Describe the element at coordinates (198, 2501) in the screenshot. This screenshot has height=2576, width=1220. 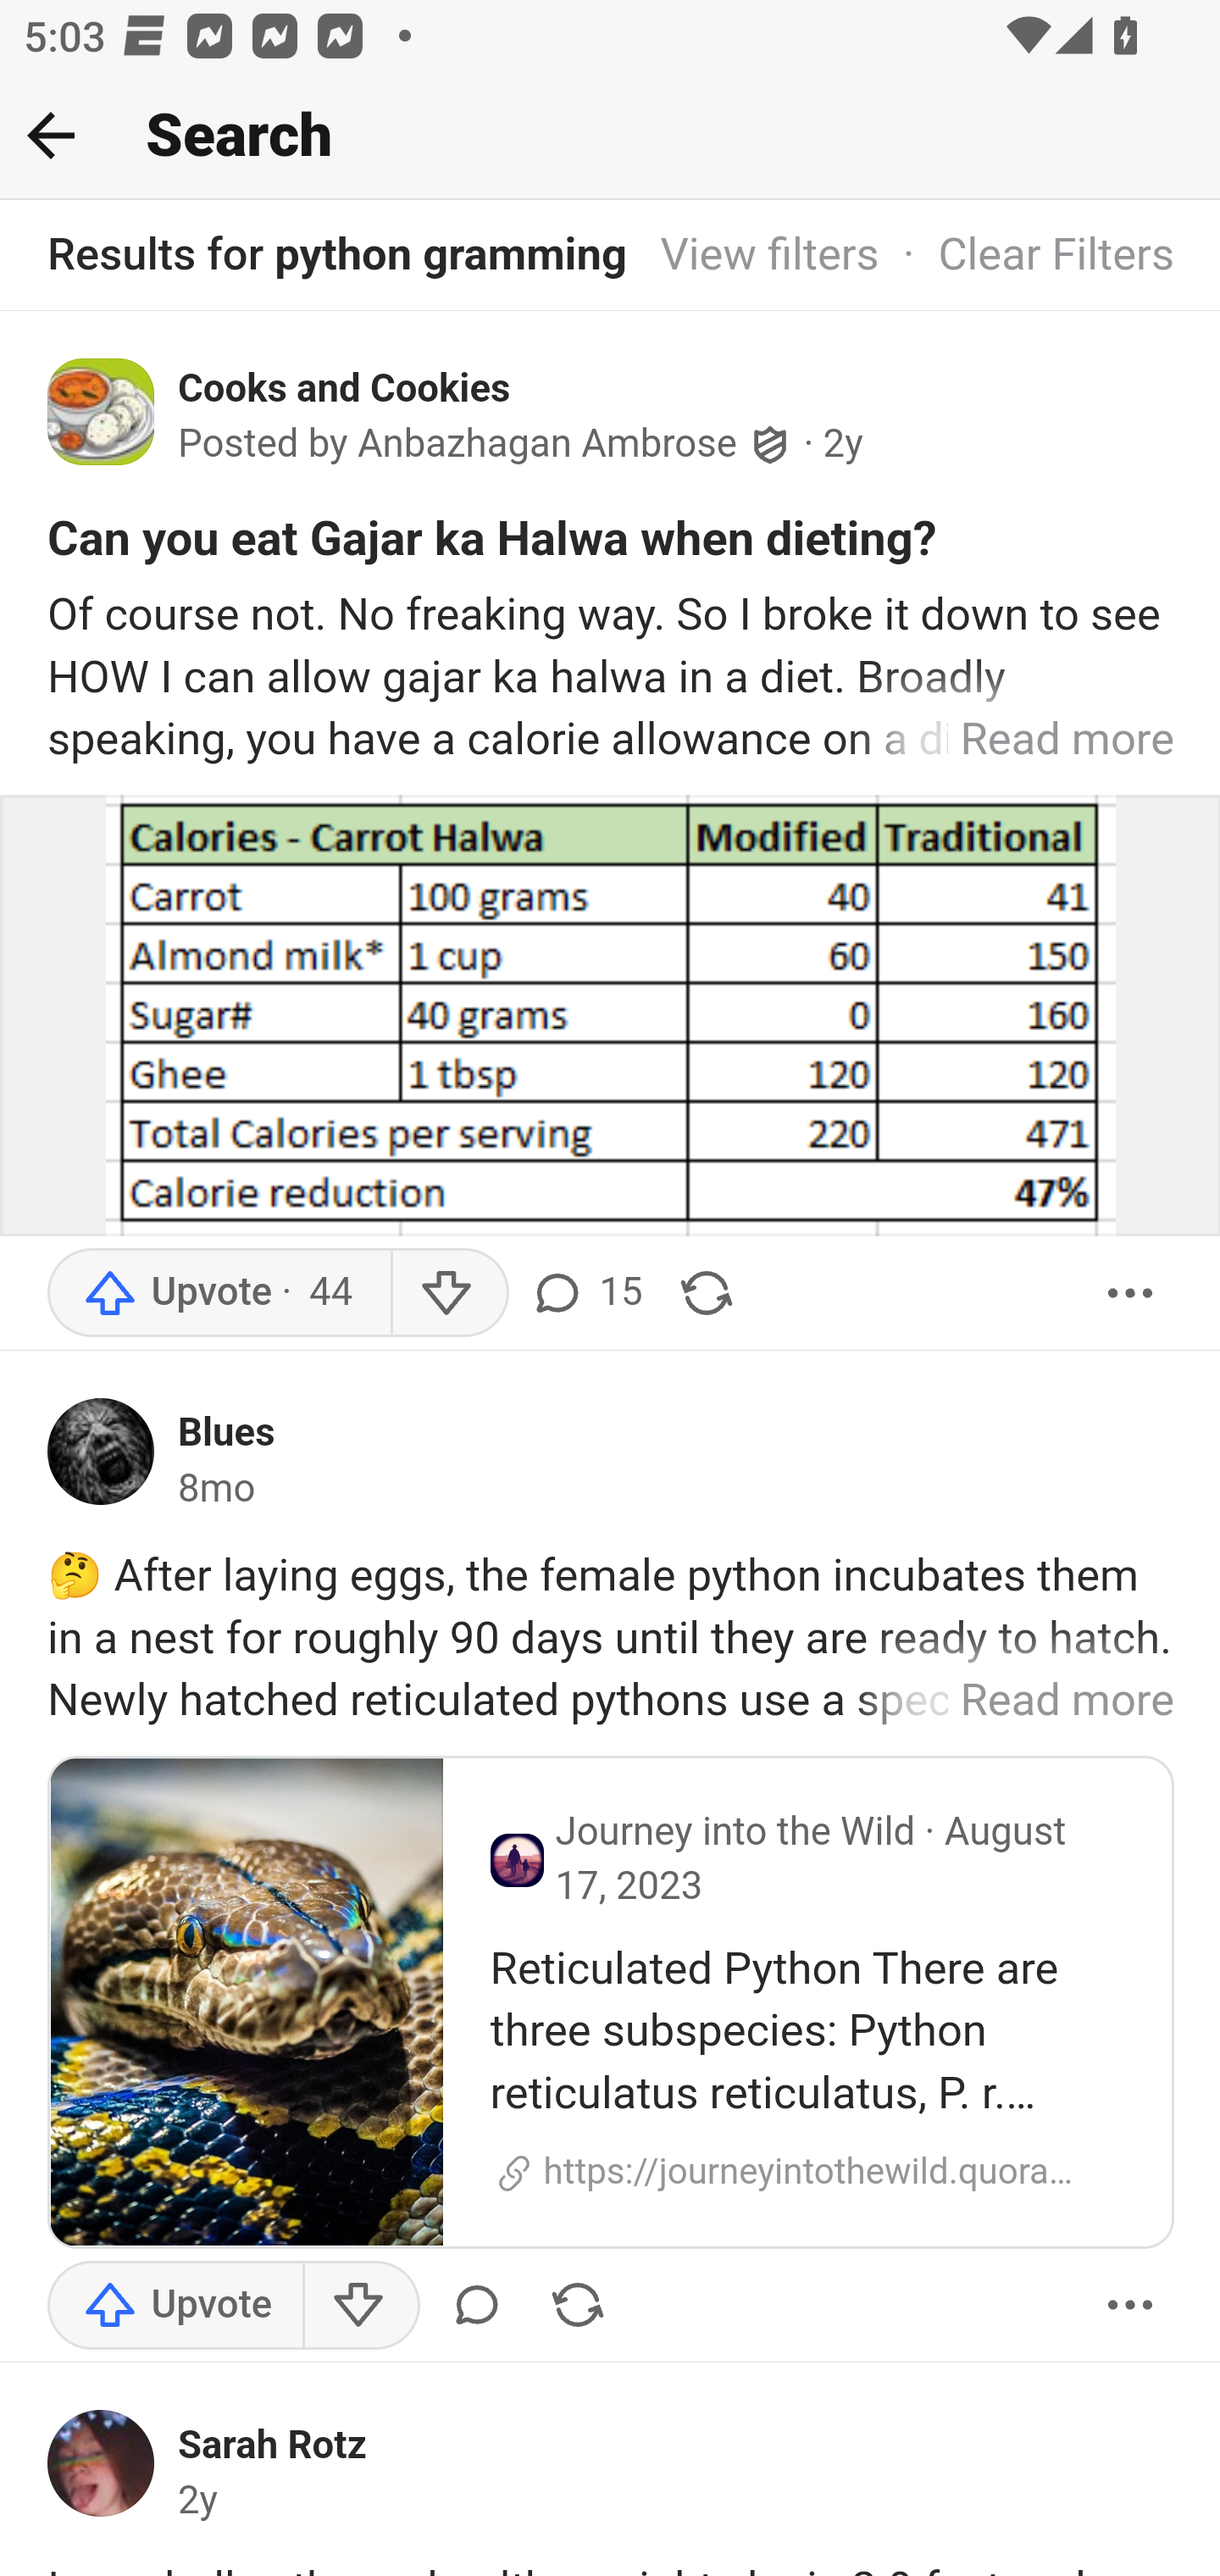
I see `2y 2 y` at that location.